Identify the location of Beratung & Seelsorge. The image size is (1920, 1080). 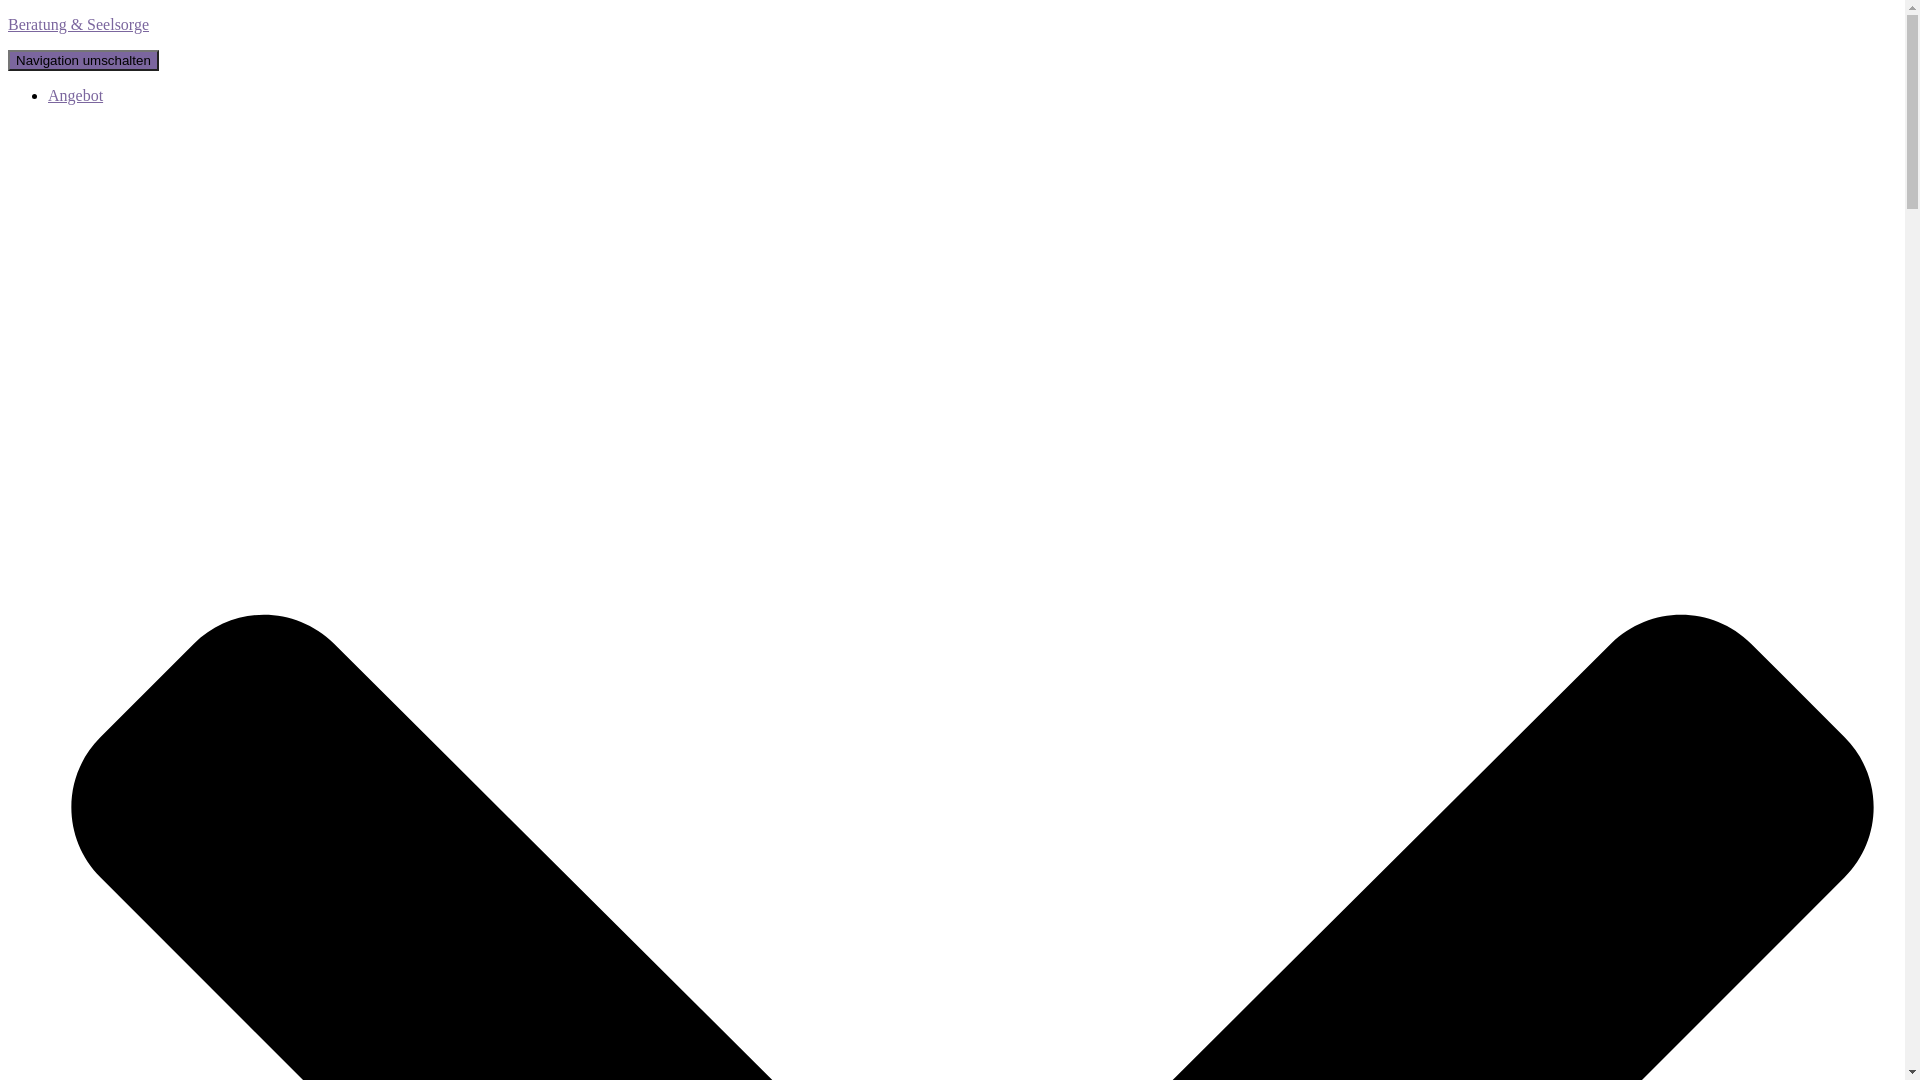
(952, 25).